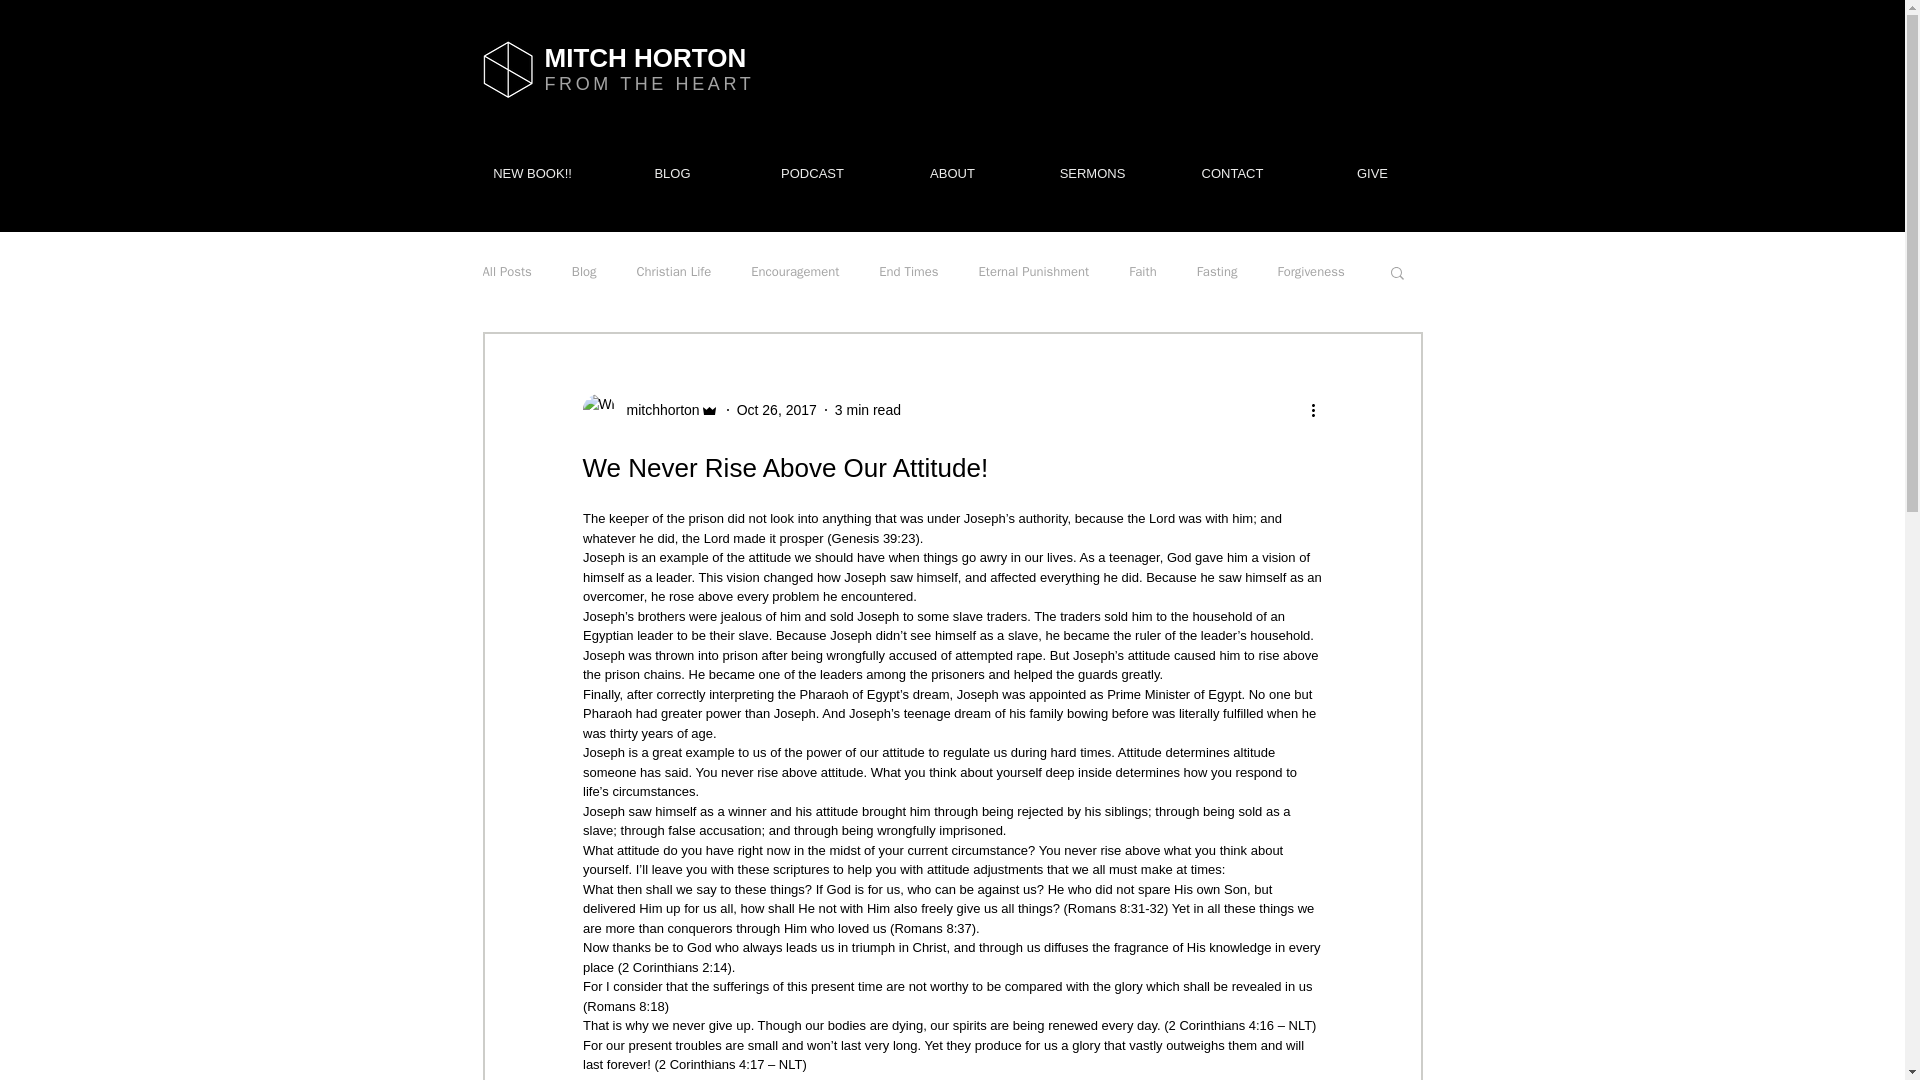 The image size is (1920, 1080). What do you see at coordinates (951, 174) in the screenshot?
I see `ABOUT` at bounding box center [951, 174].